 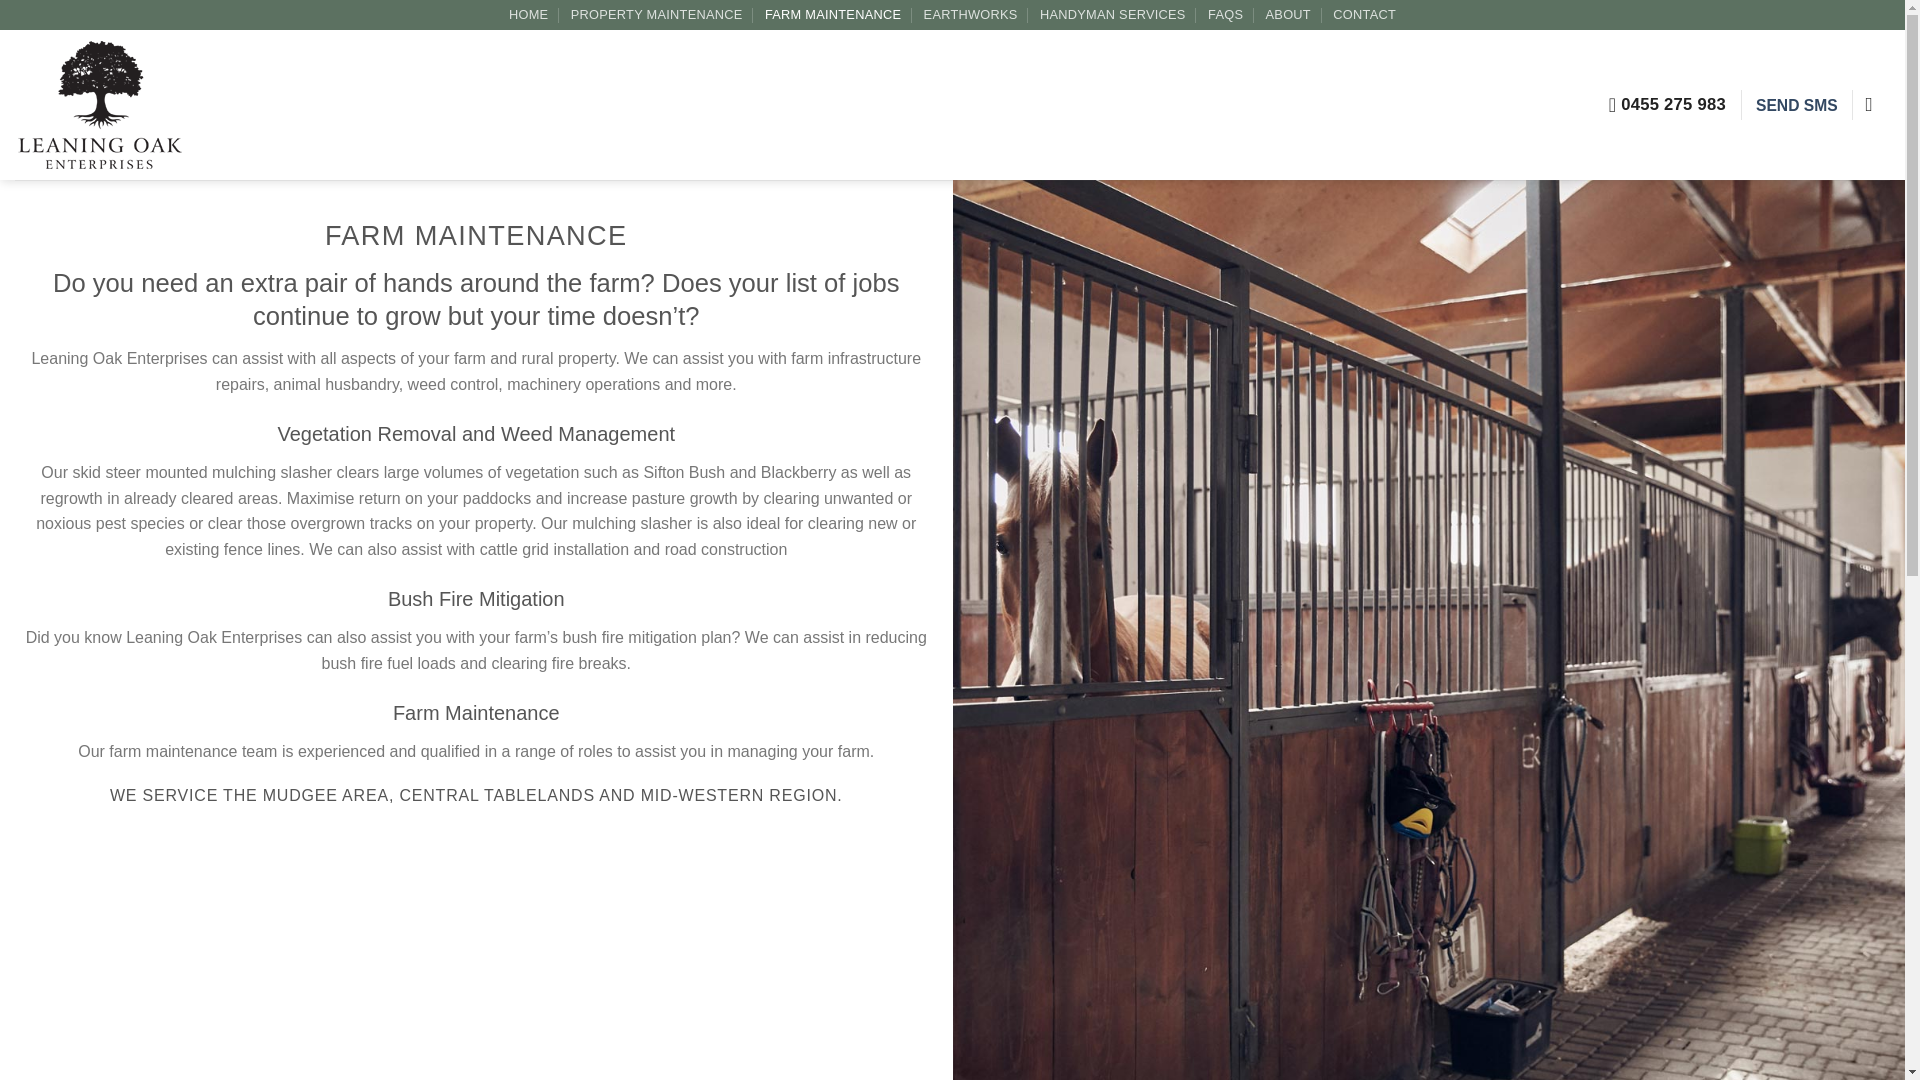 What do you see at coordinates (832, 15) in the screenshot?
I see `FARM MAINTENANCE` at bounding box center [832, 15].